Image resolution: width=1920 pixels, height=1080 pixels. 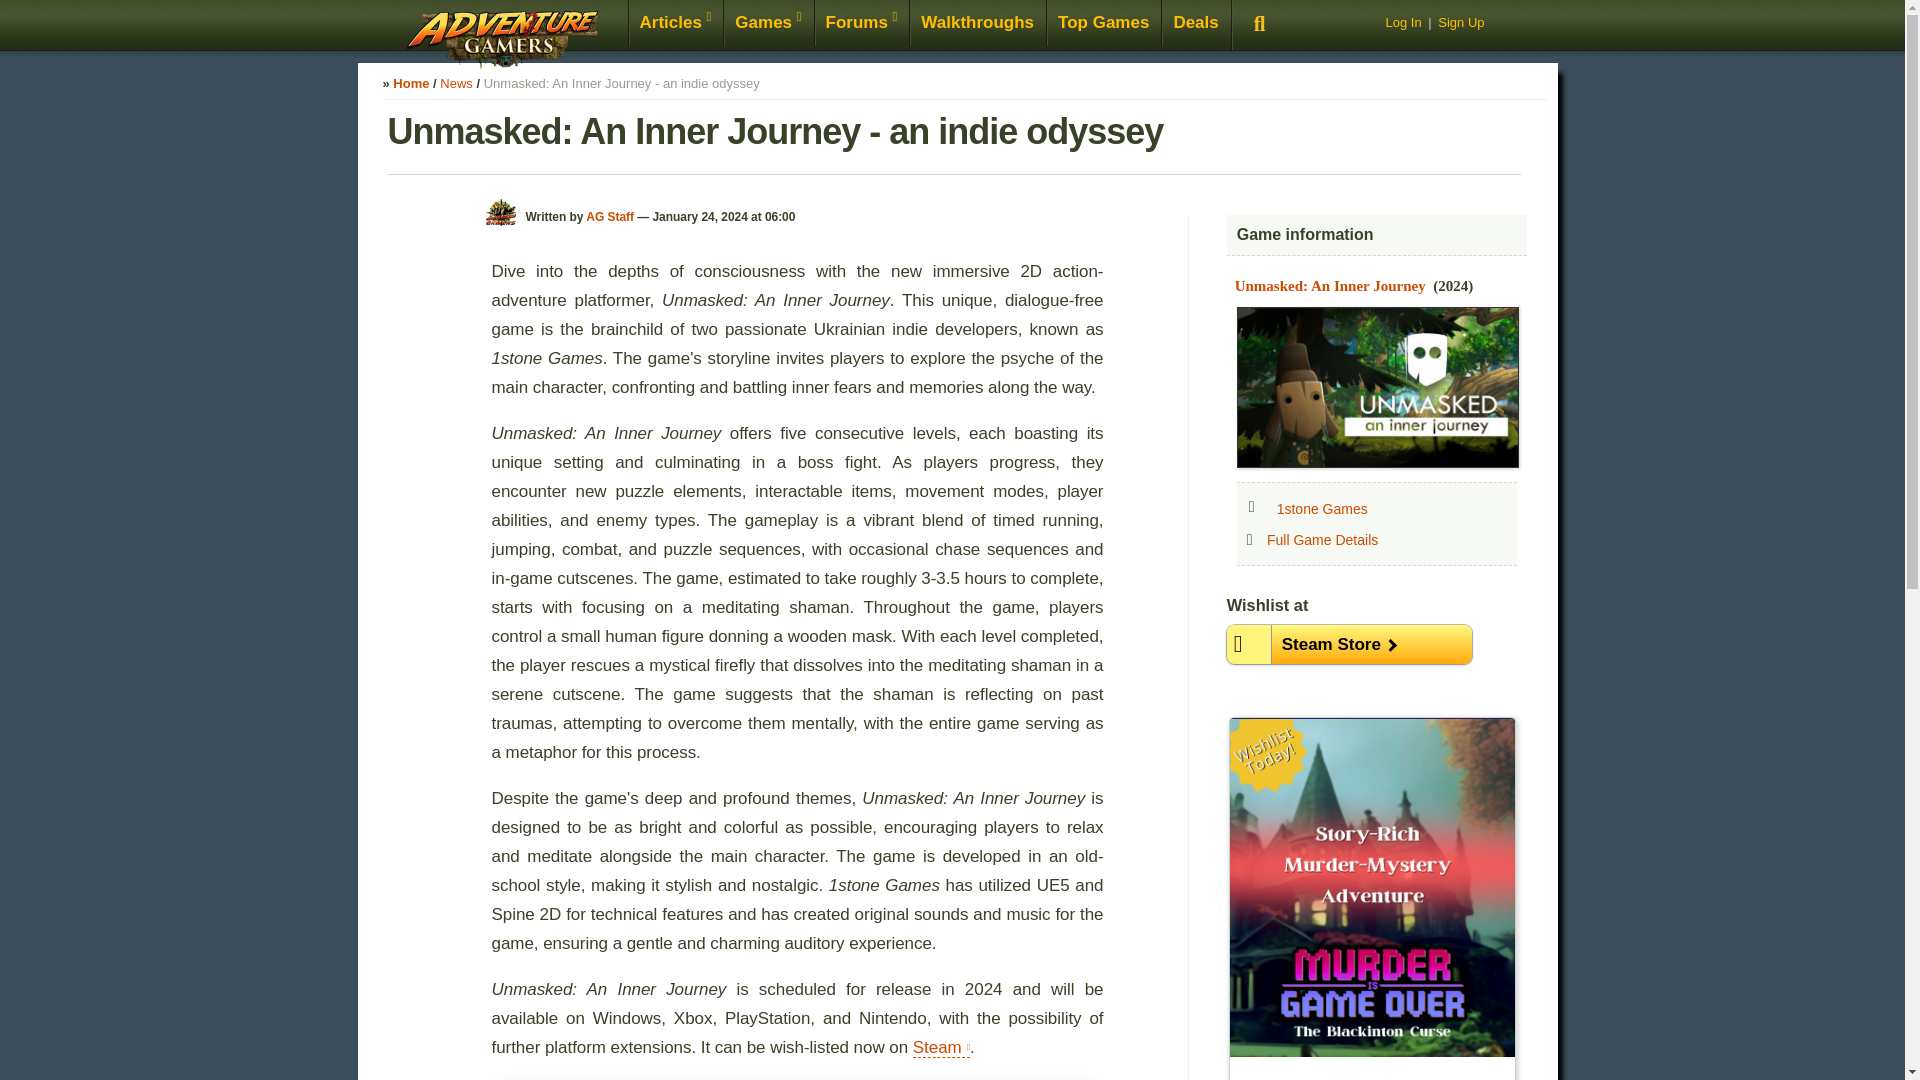 What do you see at coordinates (675, 24) in the screenshot?
I see `Articles` at bounding box center [675, 24].